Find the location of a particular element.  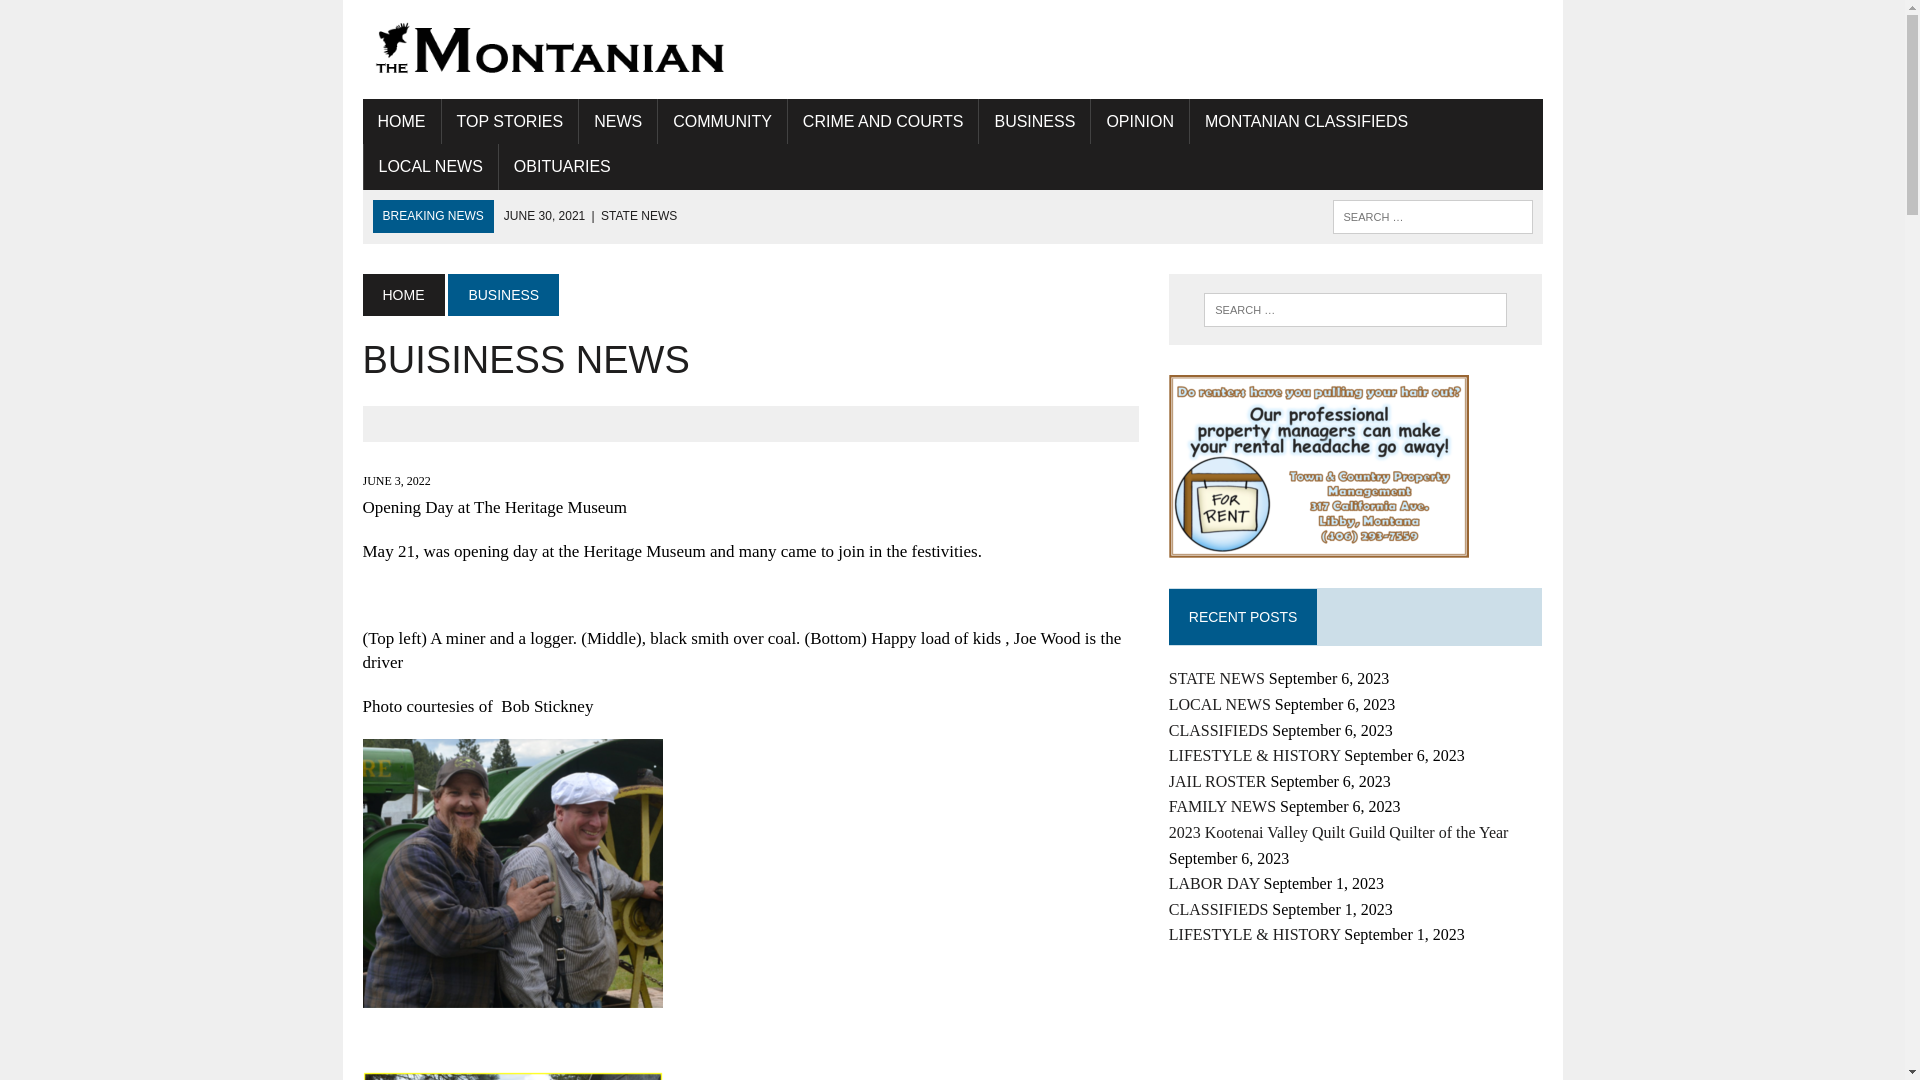

BUSINESS is located at coordinates (1034, 122).